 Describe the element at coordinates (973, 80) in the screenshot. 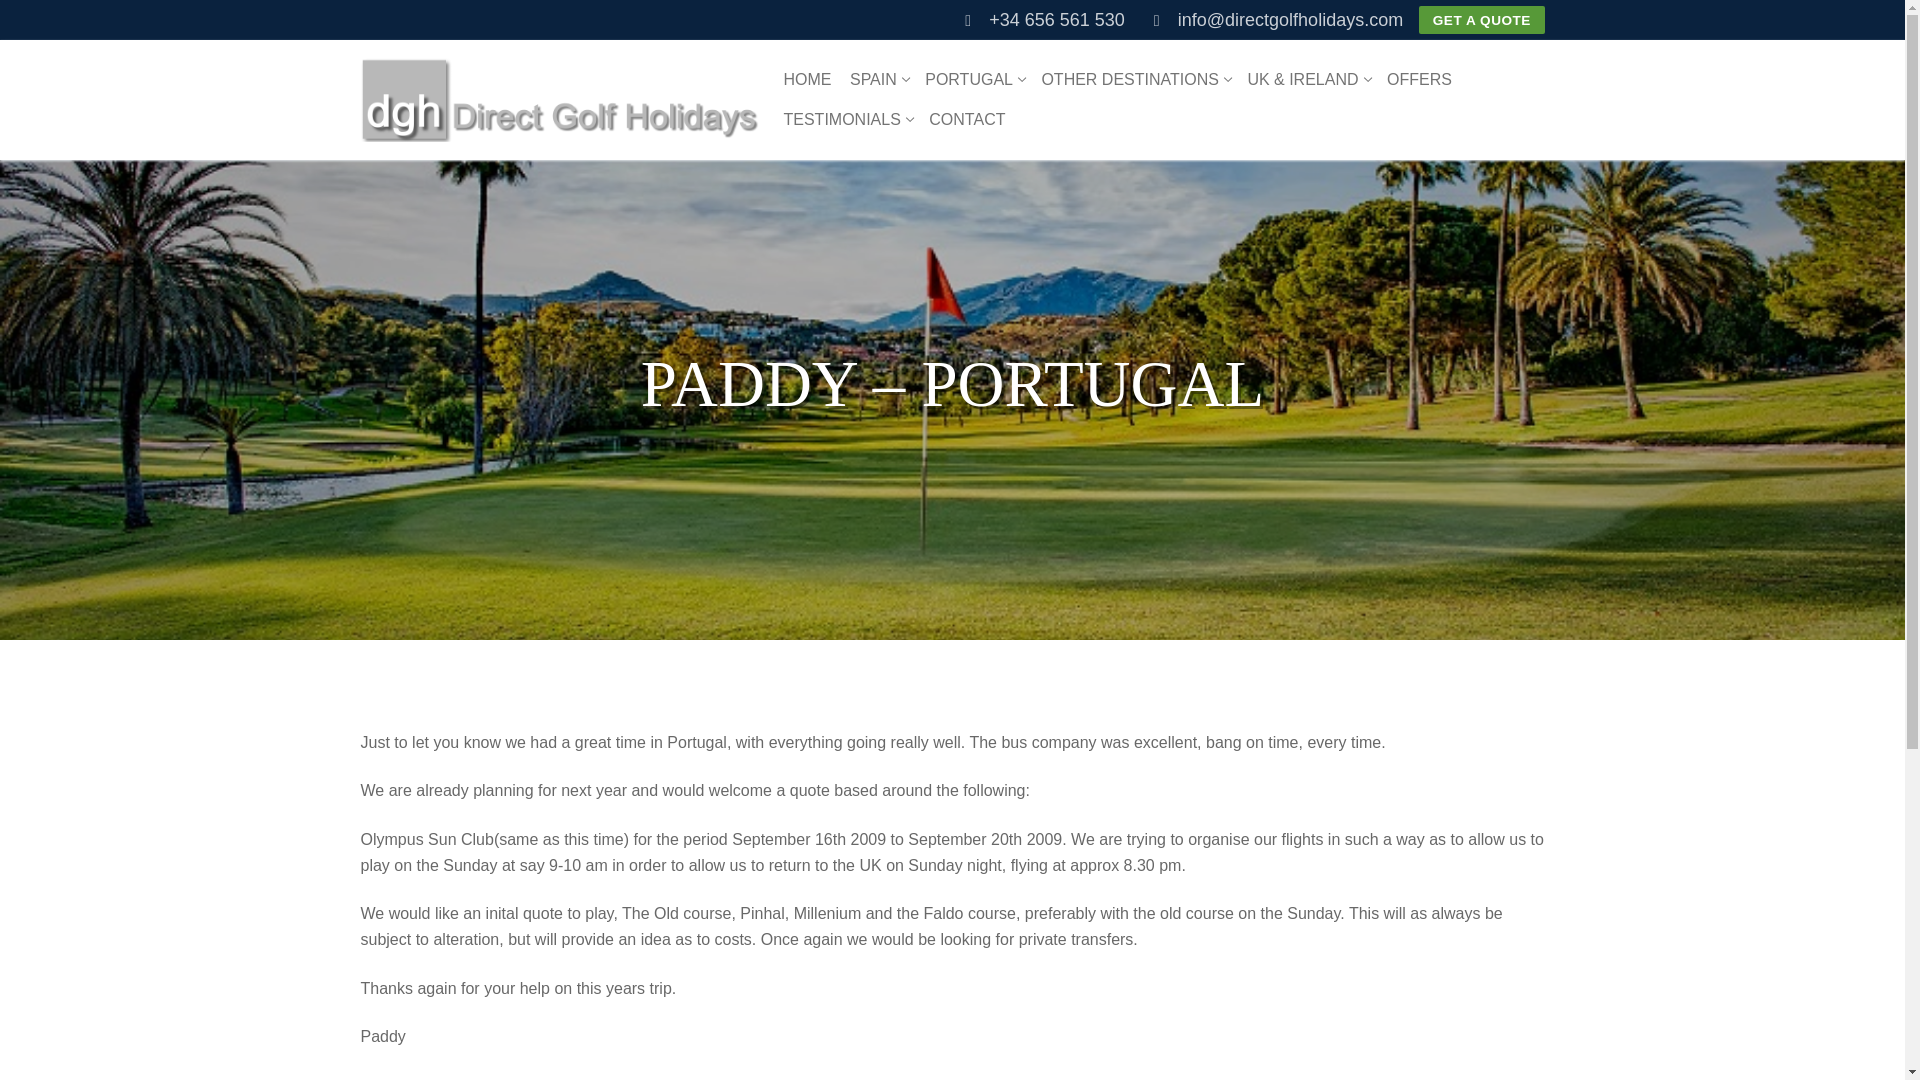

I see `OFFERS` at that location.